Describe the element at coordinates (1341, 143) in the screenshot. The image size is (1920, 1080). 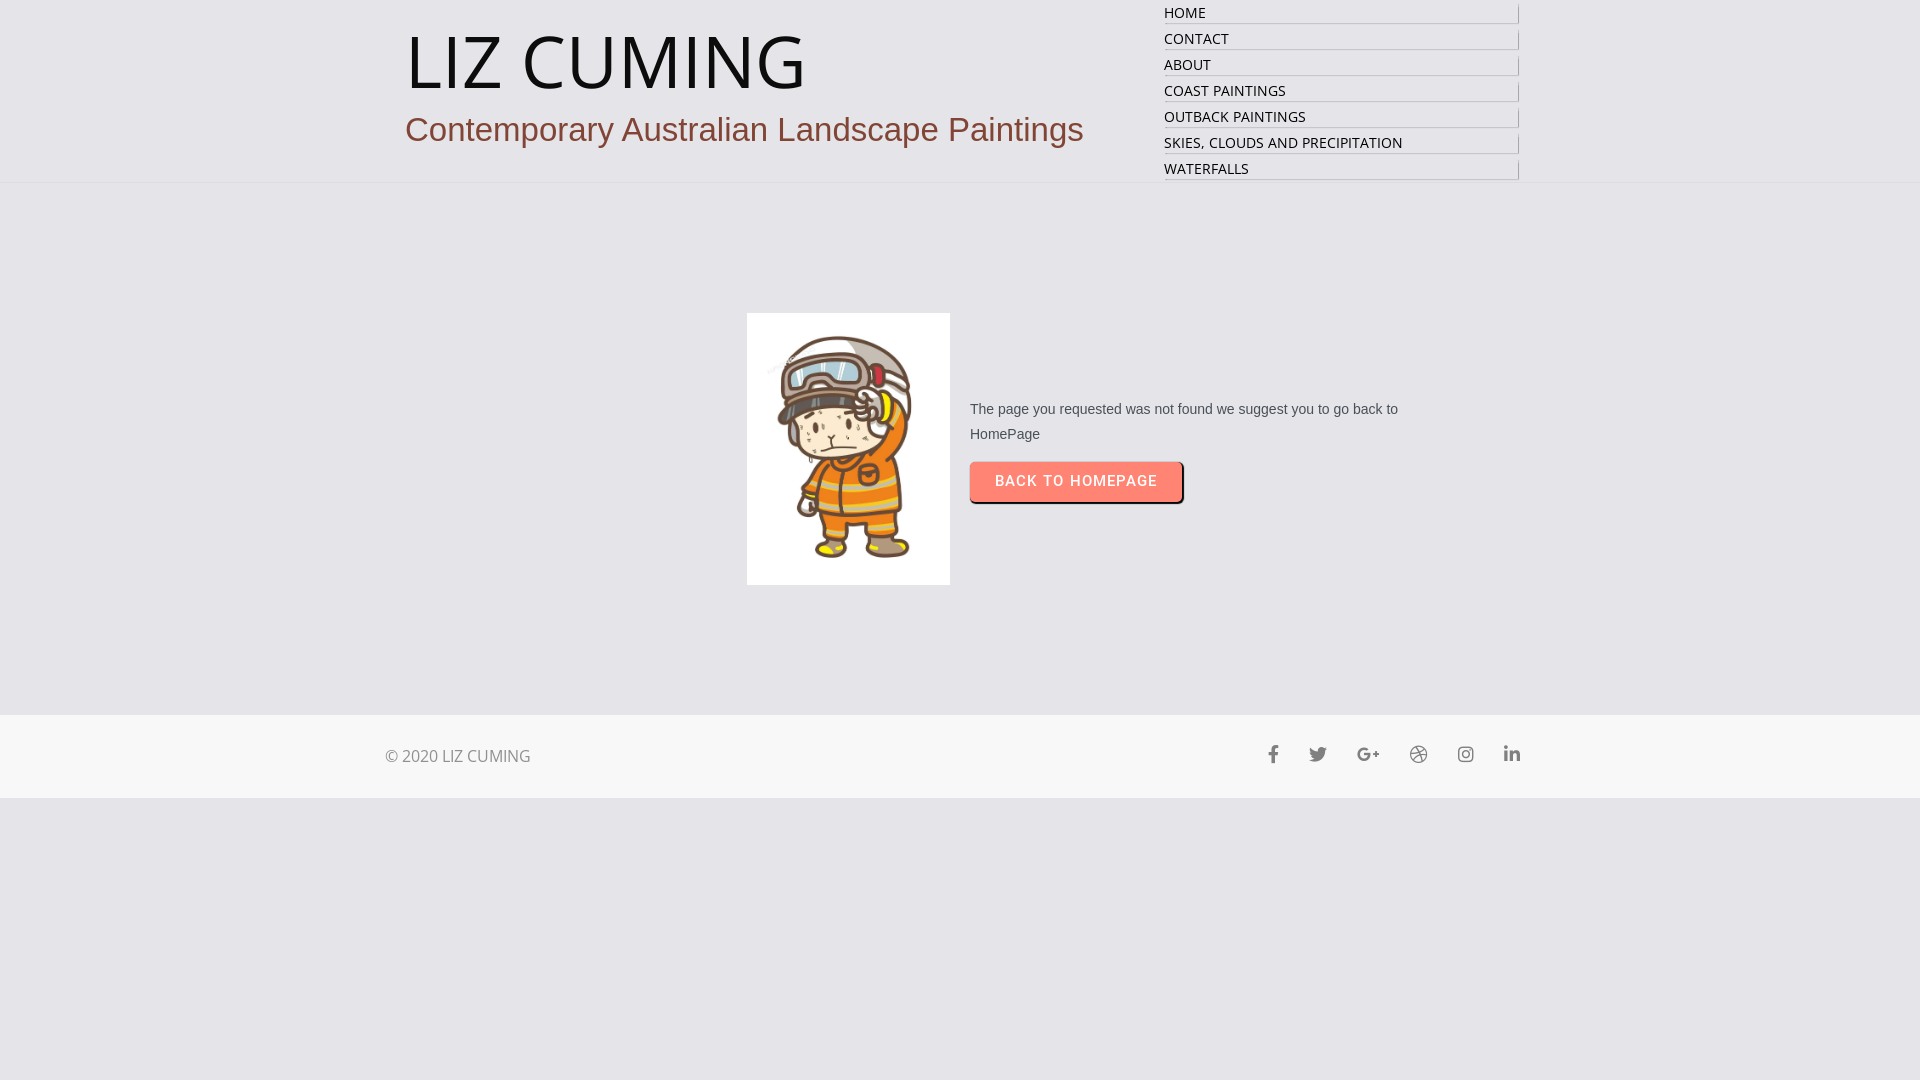
I see `SKIES, CLOUDS AND PRECIPITATION` at that location.